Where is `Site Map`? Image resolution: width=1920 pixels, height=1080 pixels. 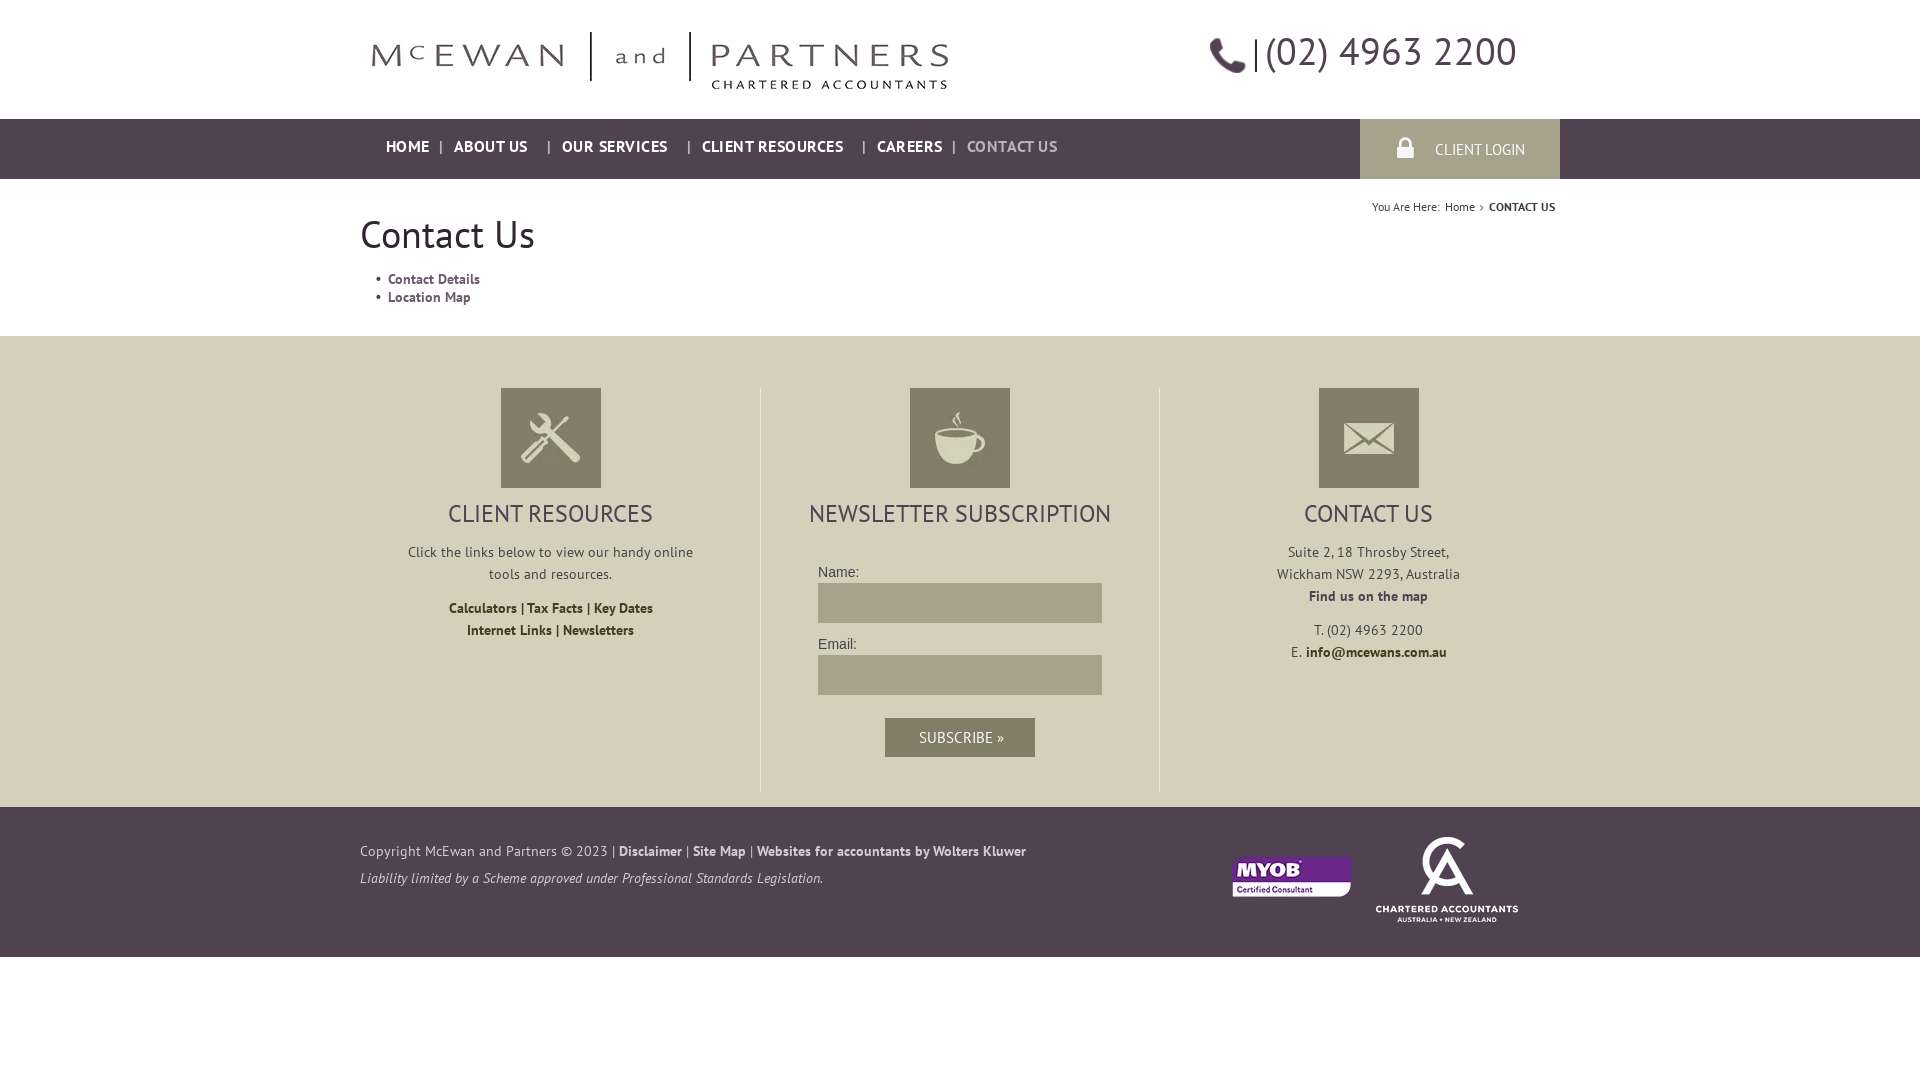
Site Map is located at coordinates (720, 851).